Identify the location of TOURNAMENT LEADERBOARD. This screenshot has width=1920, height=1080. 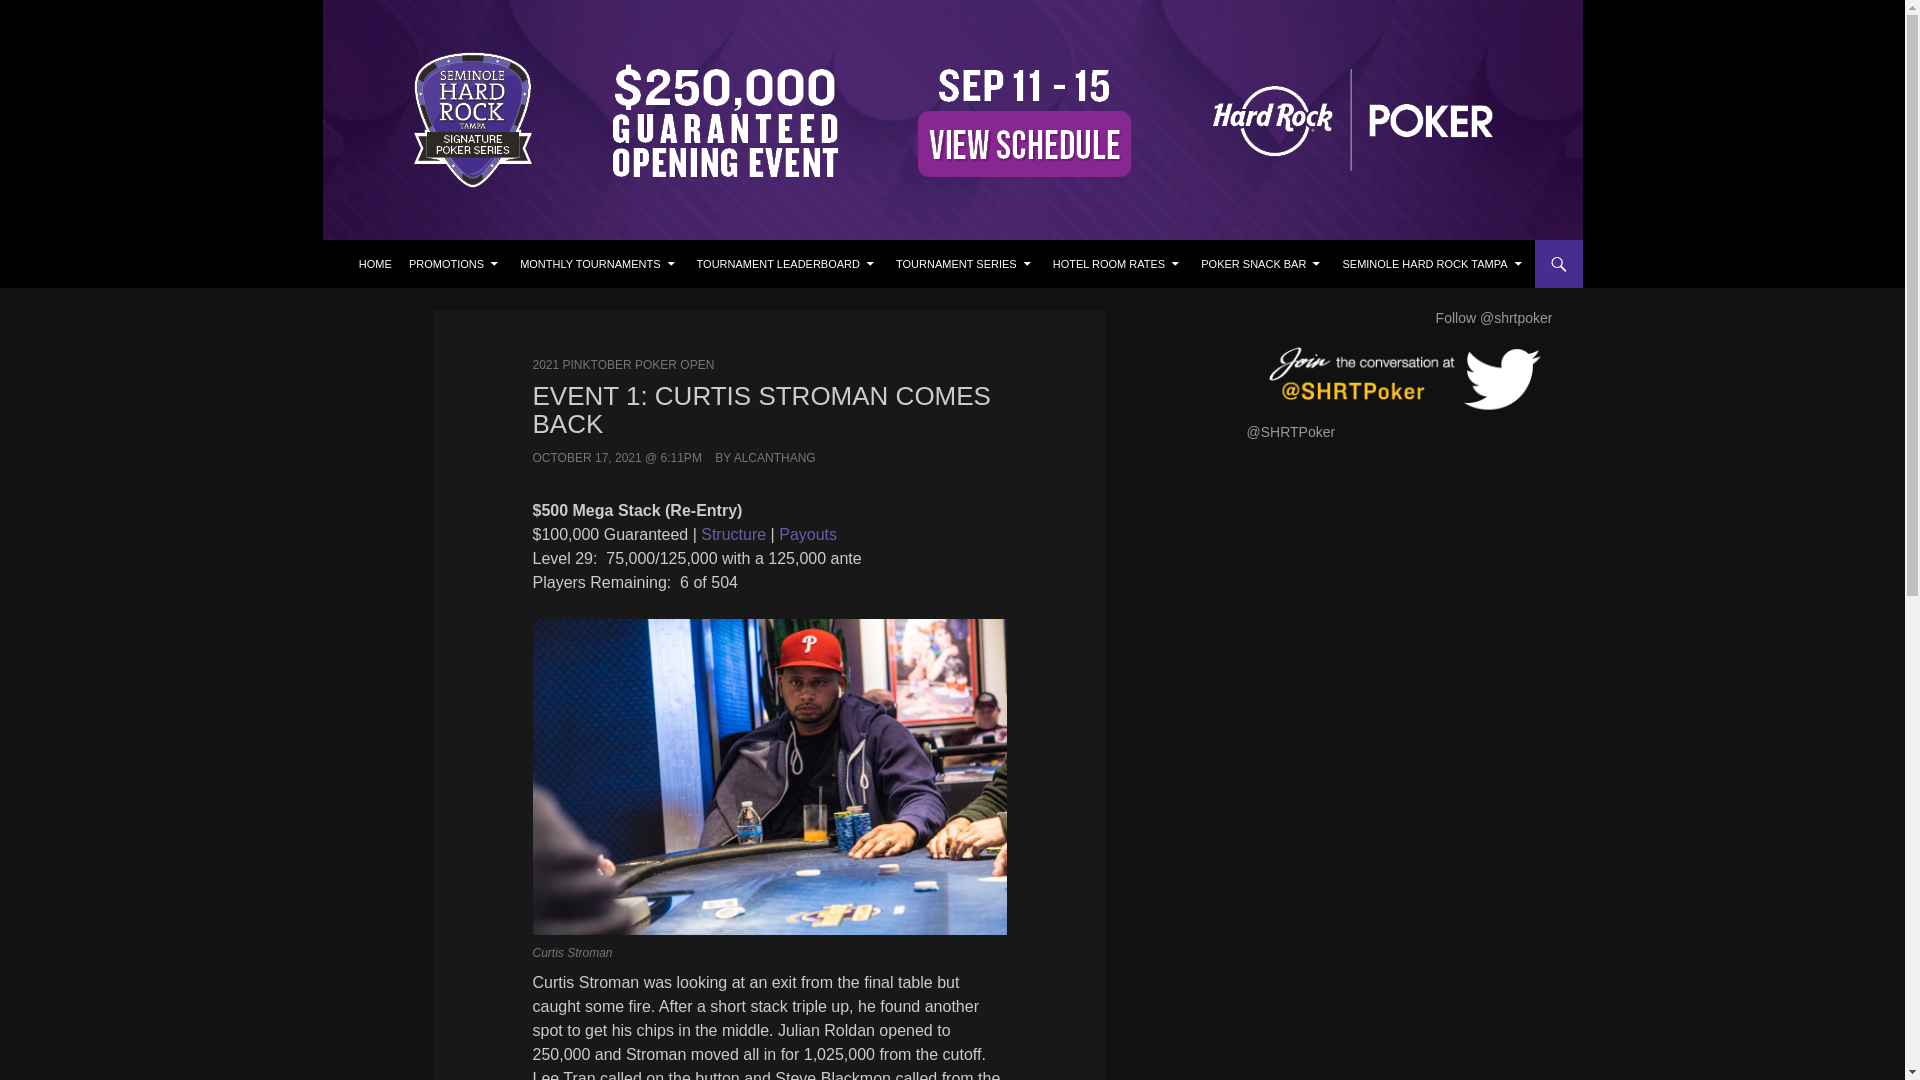
(787, 264).